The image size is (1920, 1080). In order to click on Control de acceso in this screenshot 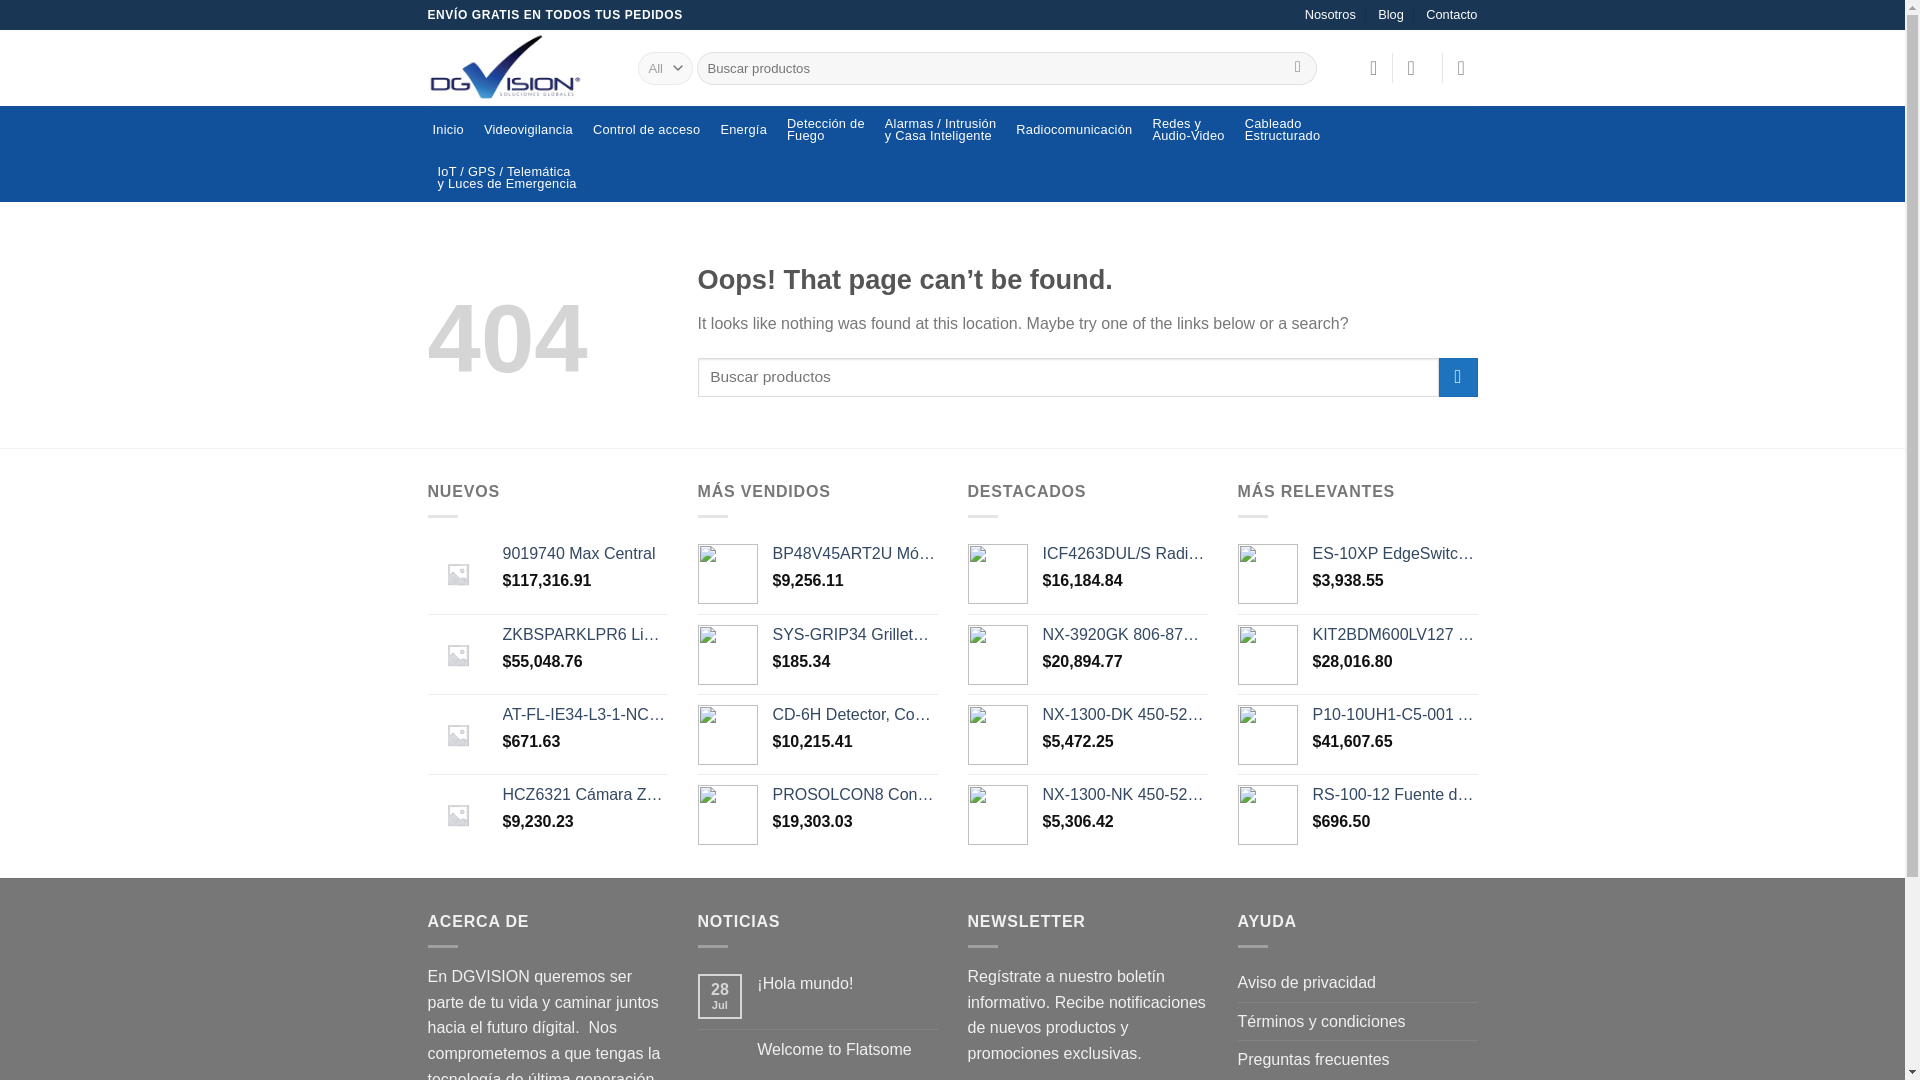, I will do `click(846, 1050)`.